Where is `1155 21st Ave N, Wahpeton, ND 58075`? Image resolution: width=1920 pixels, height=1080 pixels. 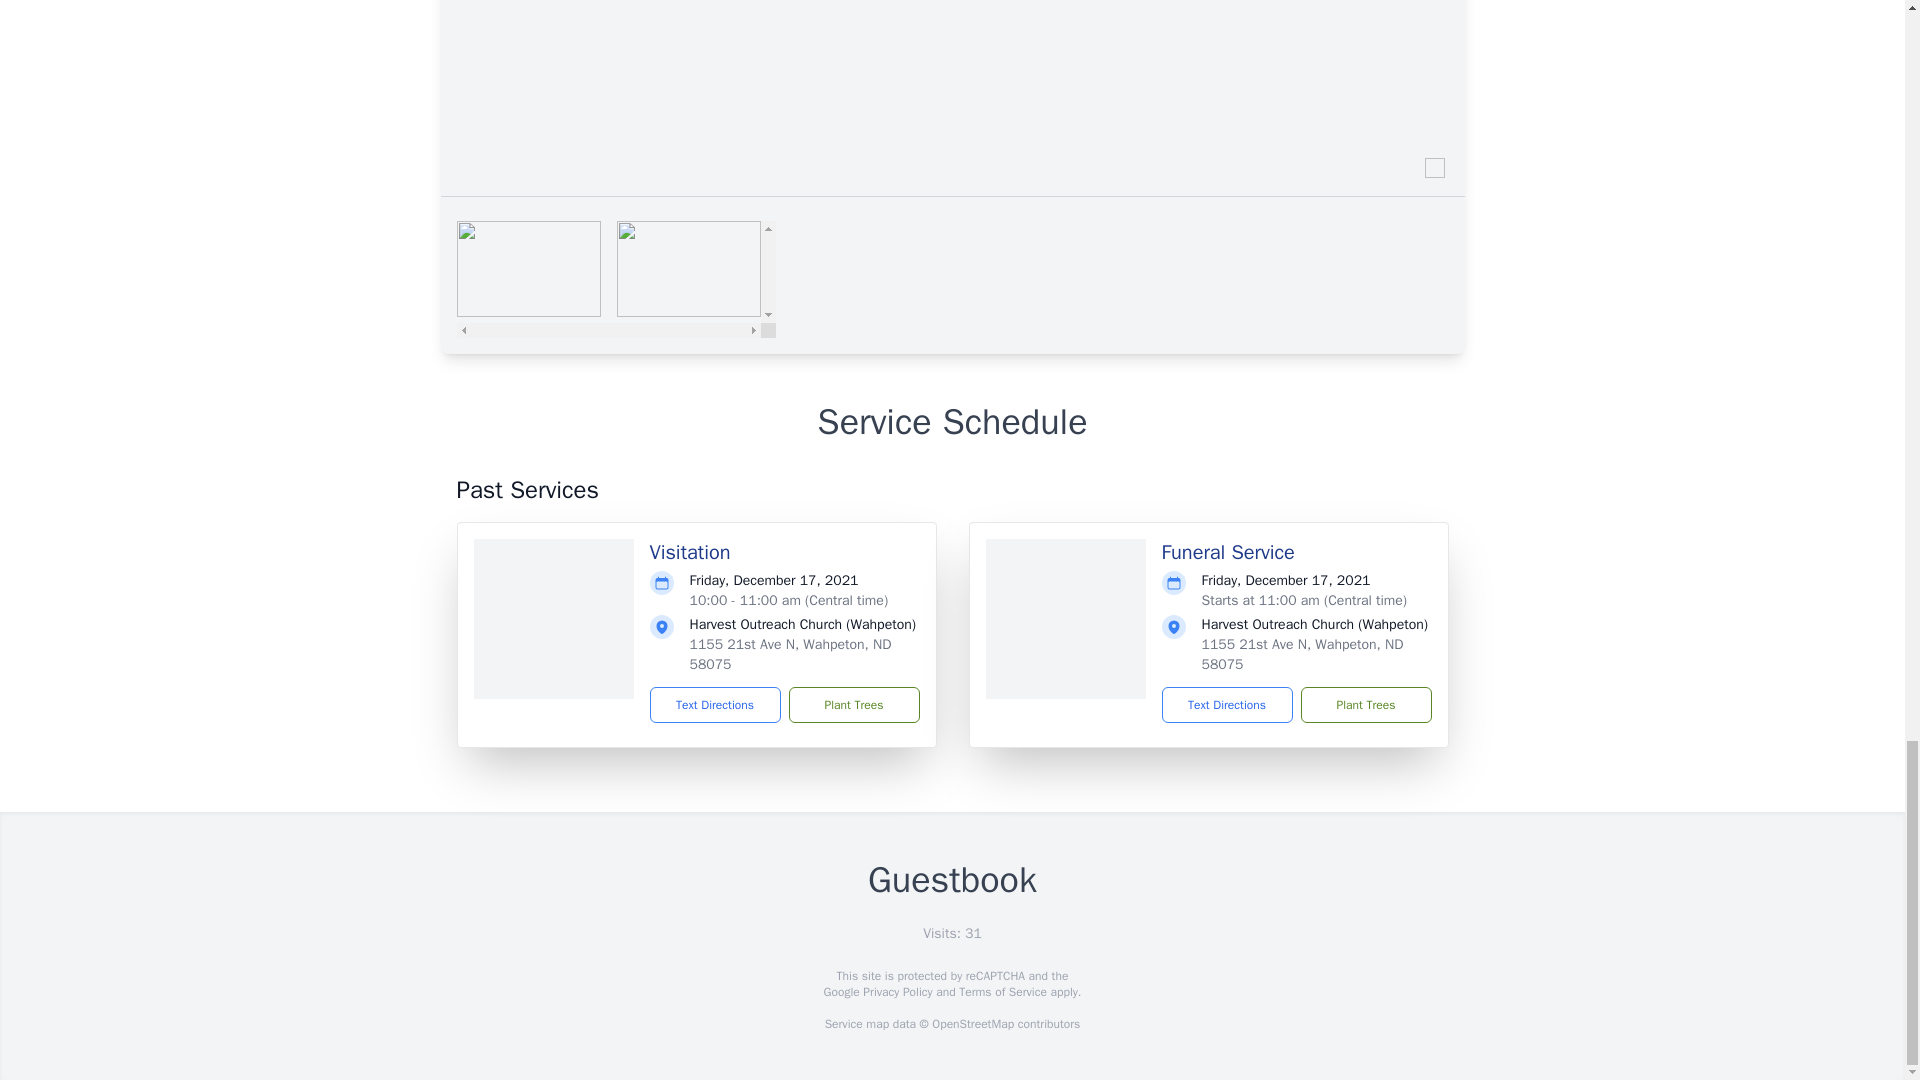
1155 21st Ave N, Wahpeton, ND 58075 is located at coordinates (1302, 654).